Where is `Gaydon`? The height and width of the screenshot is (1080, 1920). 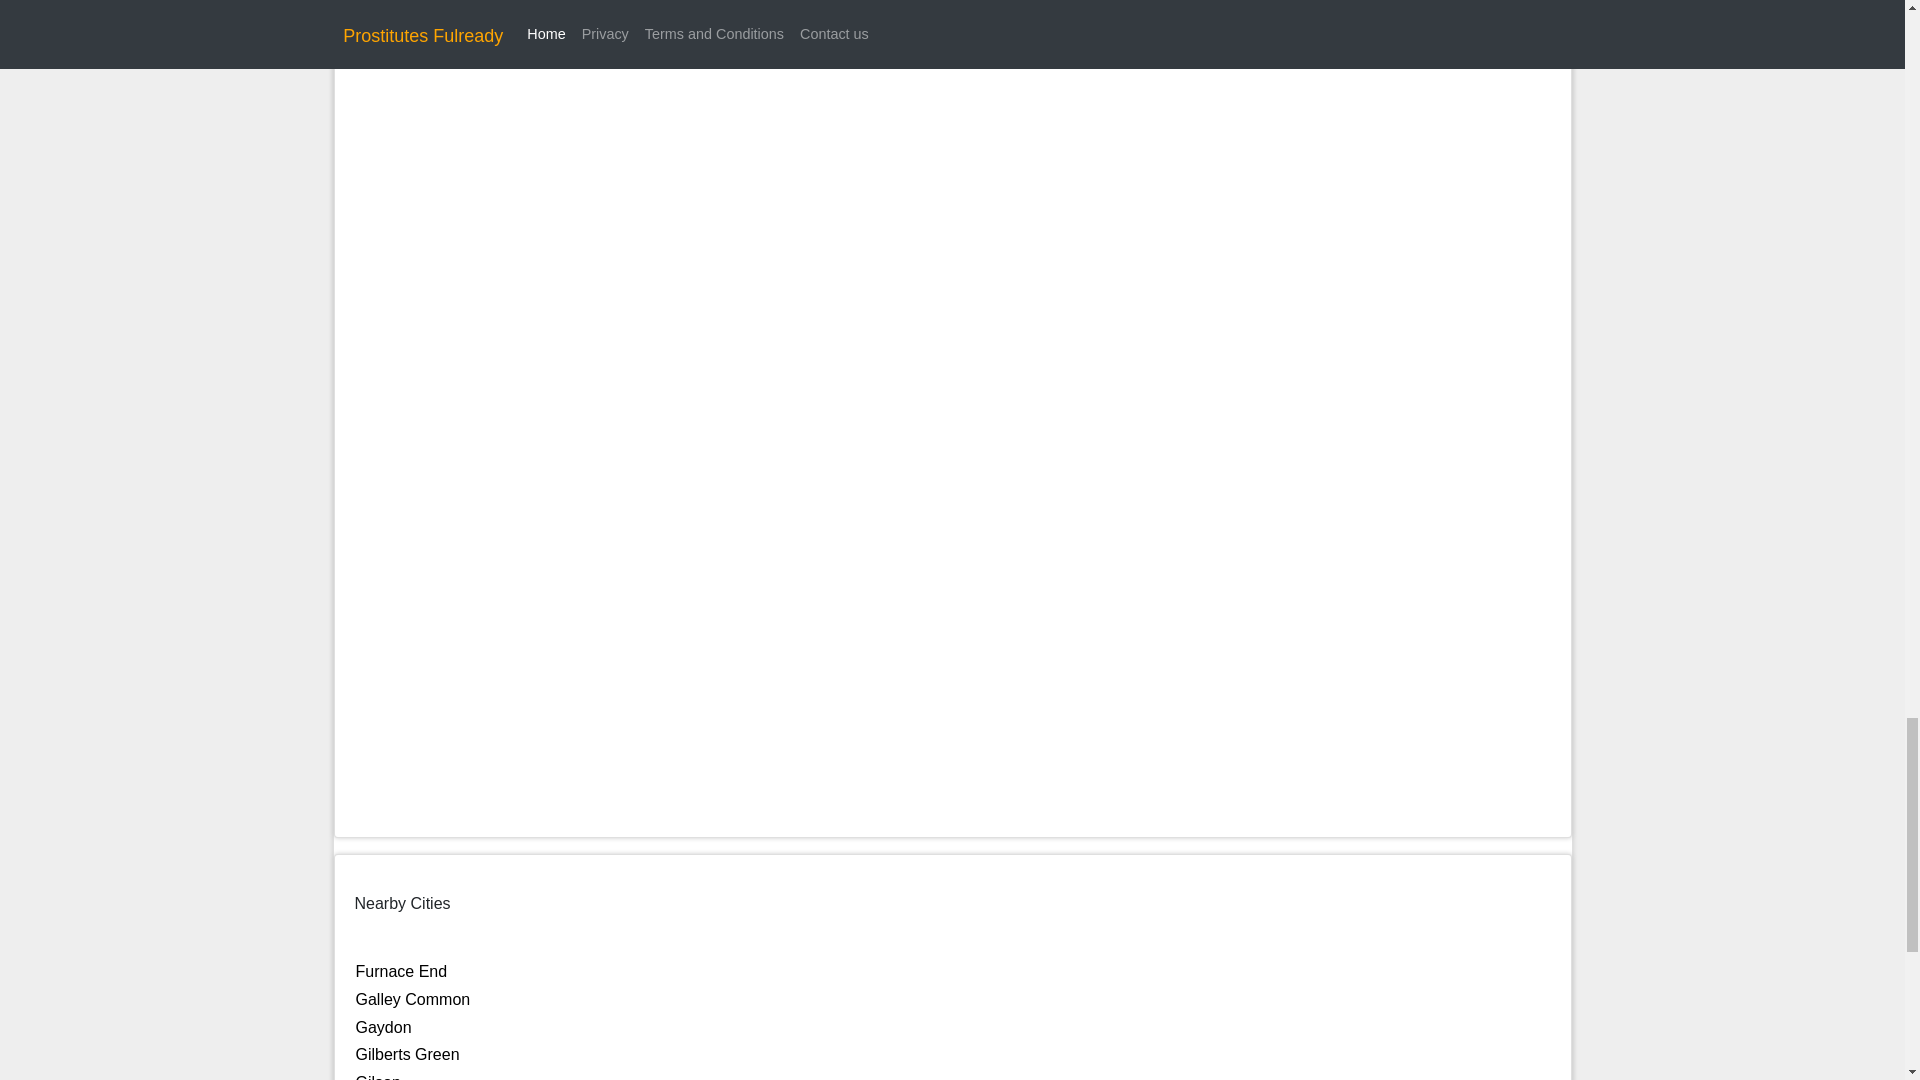 Gaydon is located at coordinates (384, 1027).